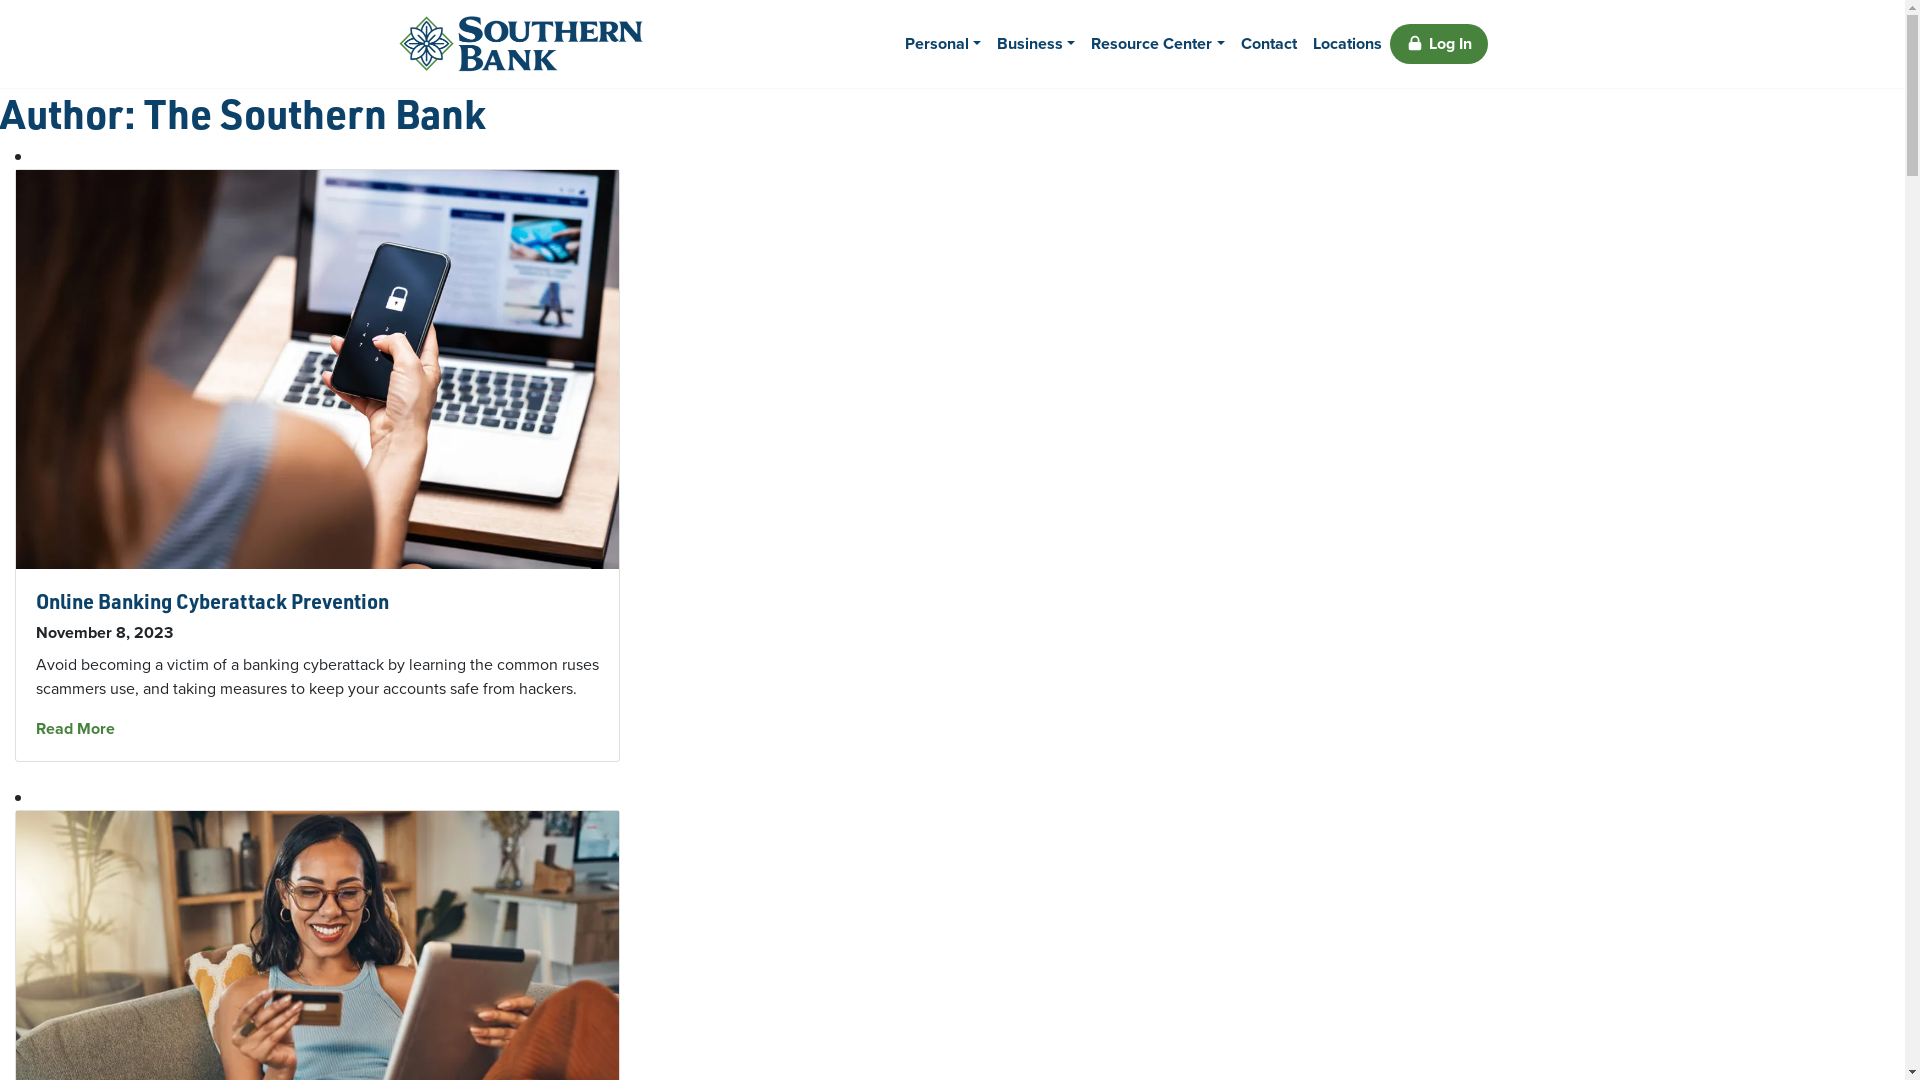  What do you see at coordinates (1036, 44) in the screenshot?
I see `Business` at bounding box center [1036, 44].